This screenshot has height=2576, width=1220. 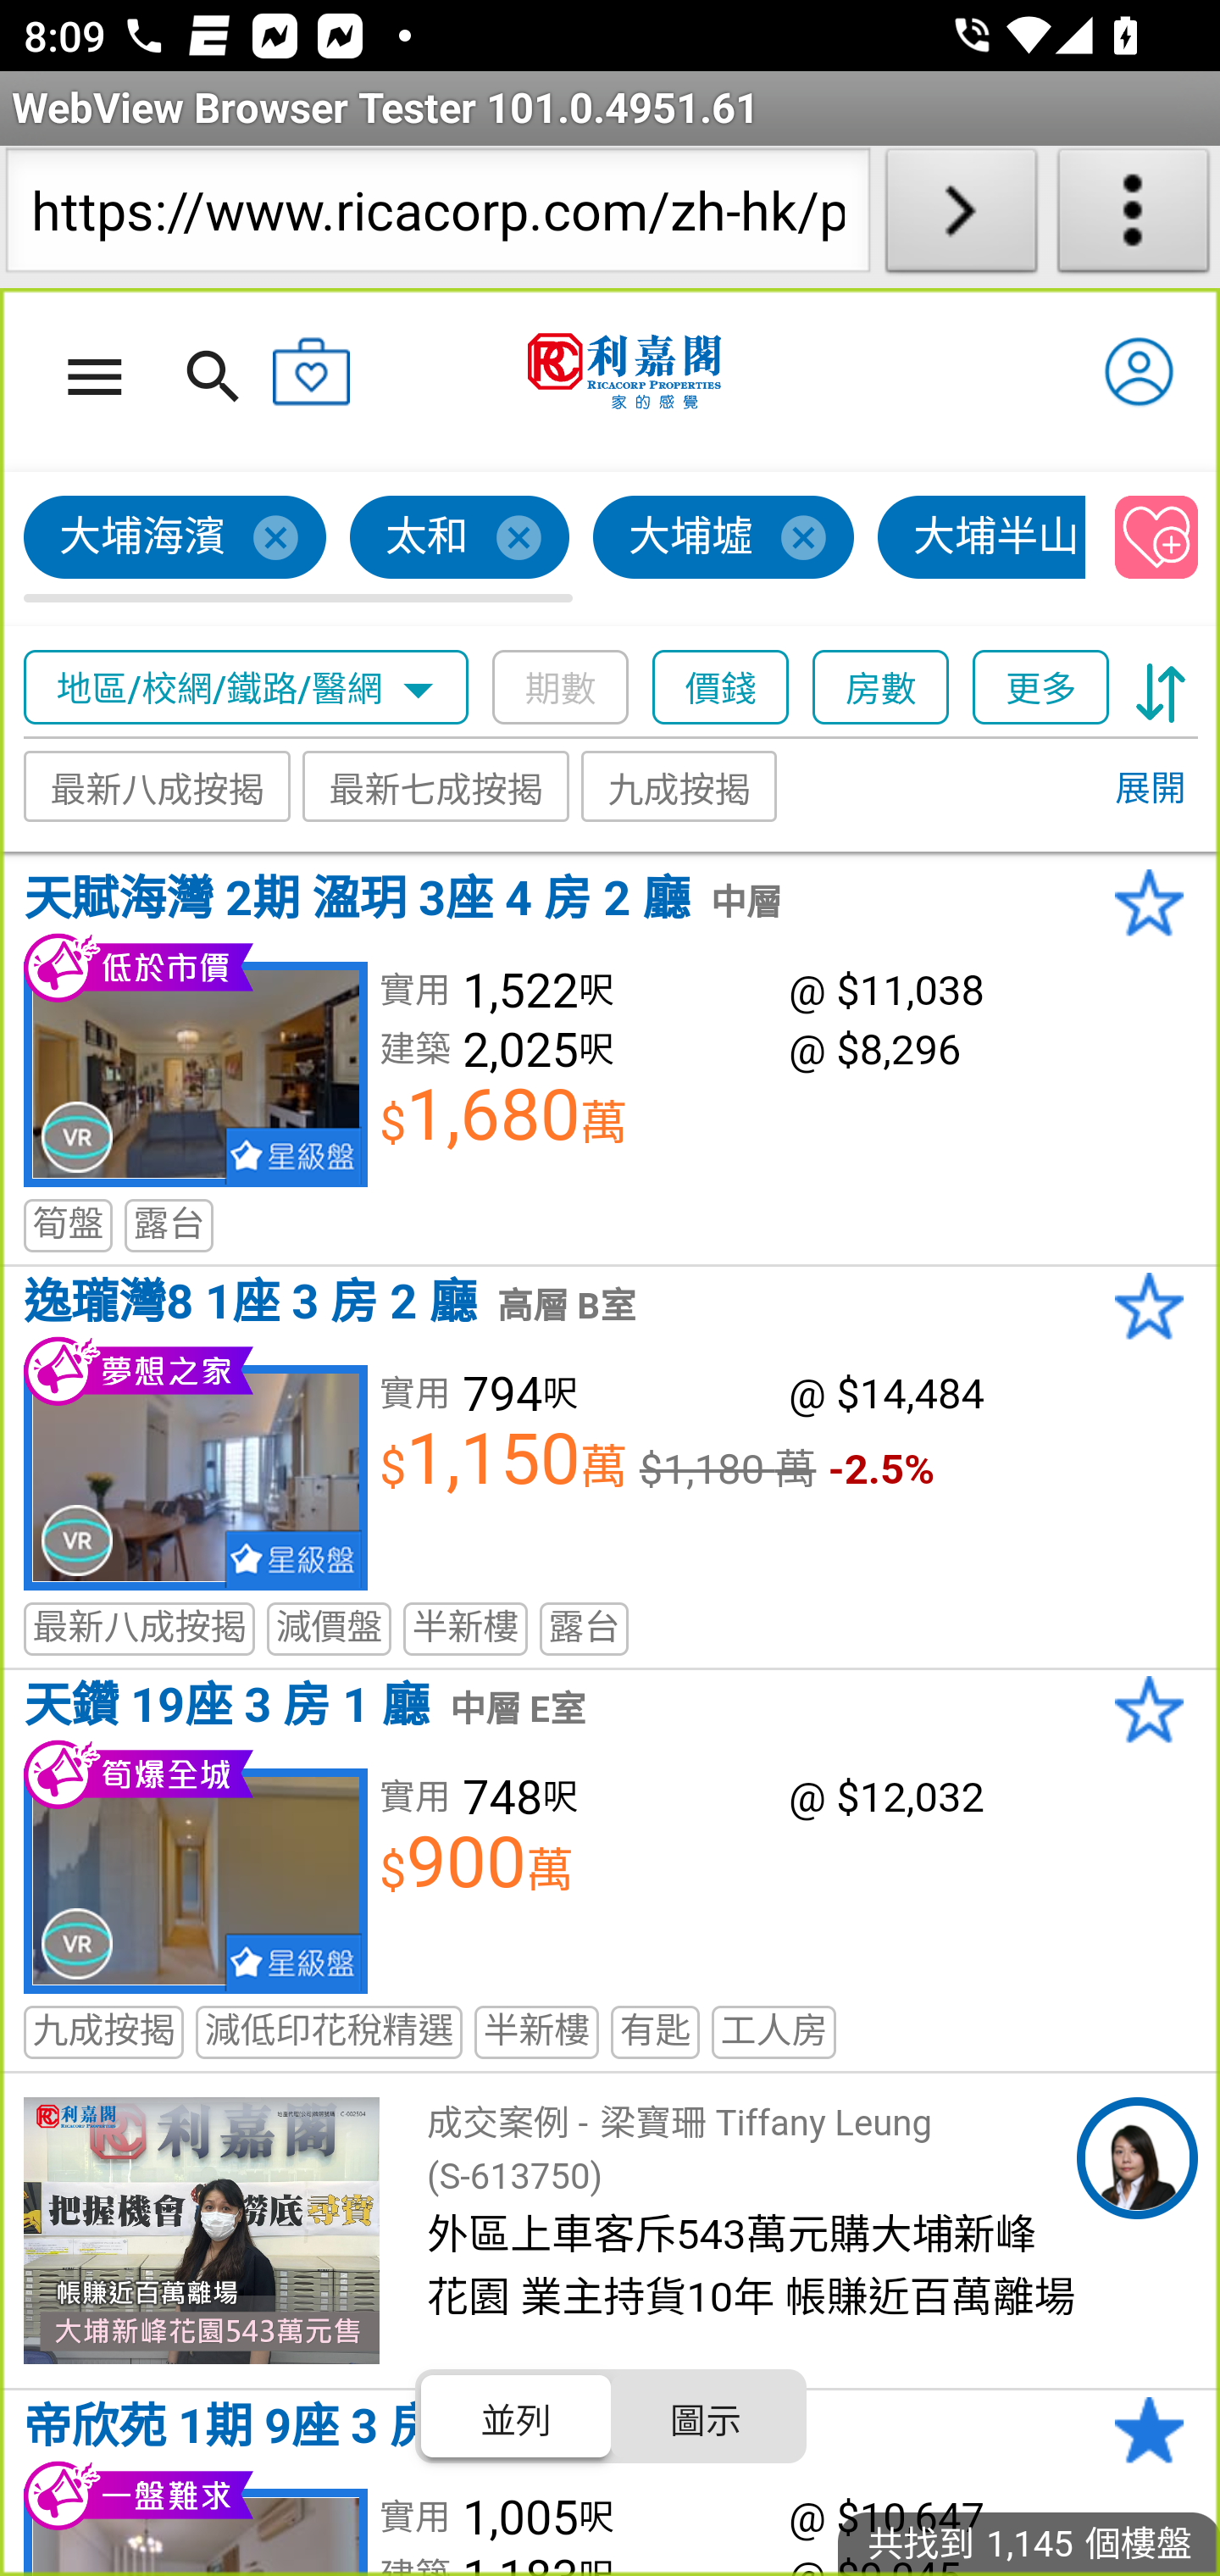 I want to click on Tiffany Leung, so click(x=1137, y=2158).